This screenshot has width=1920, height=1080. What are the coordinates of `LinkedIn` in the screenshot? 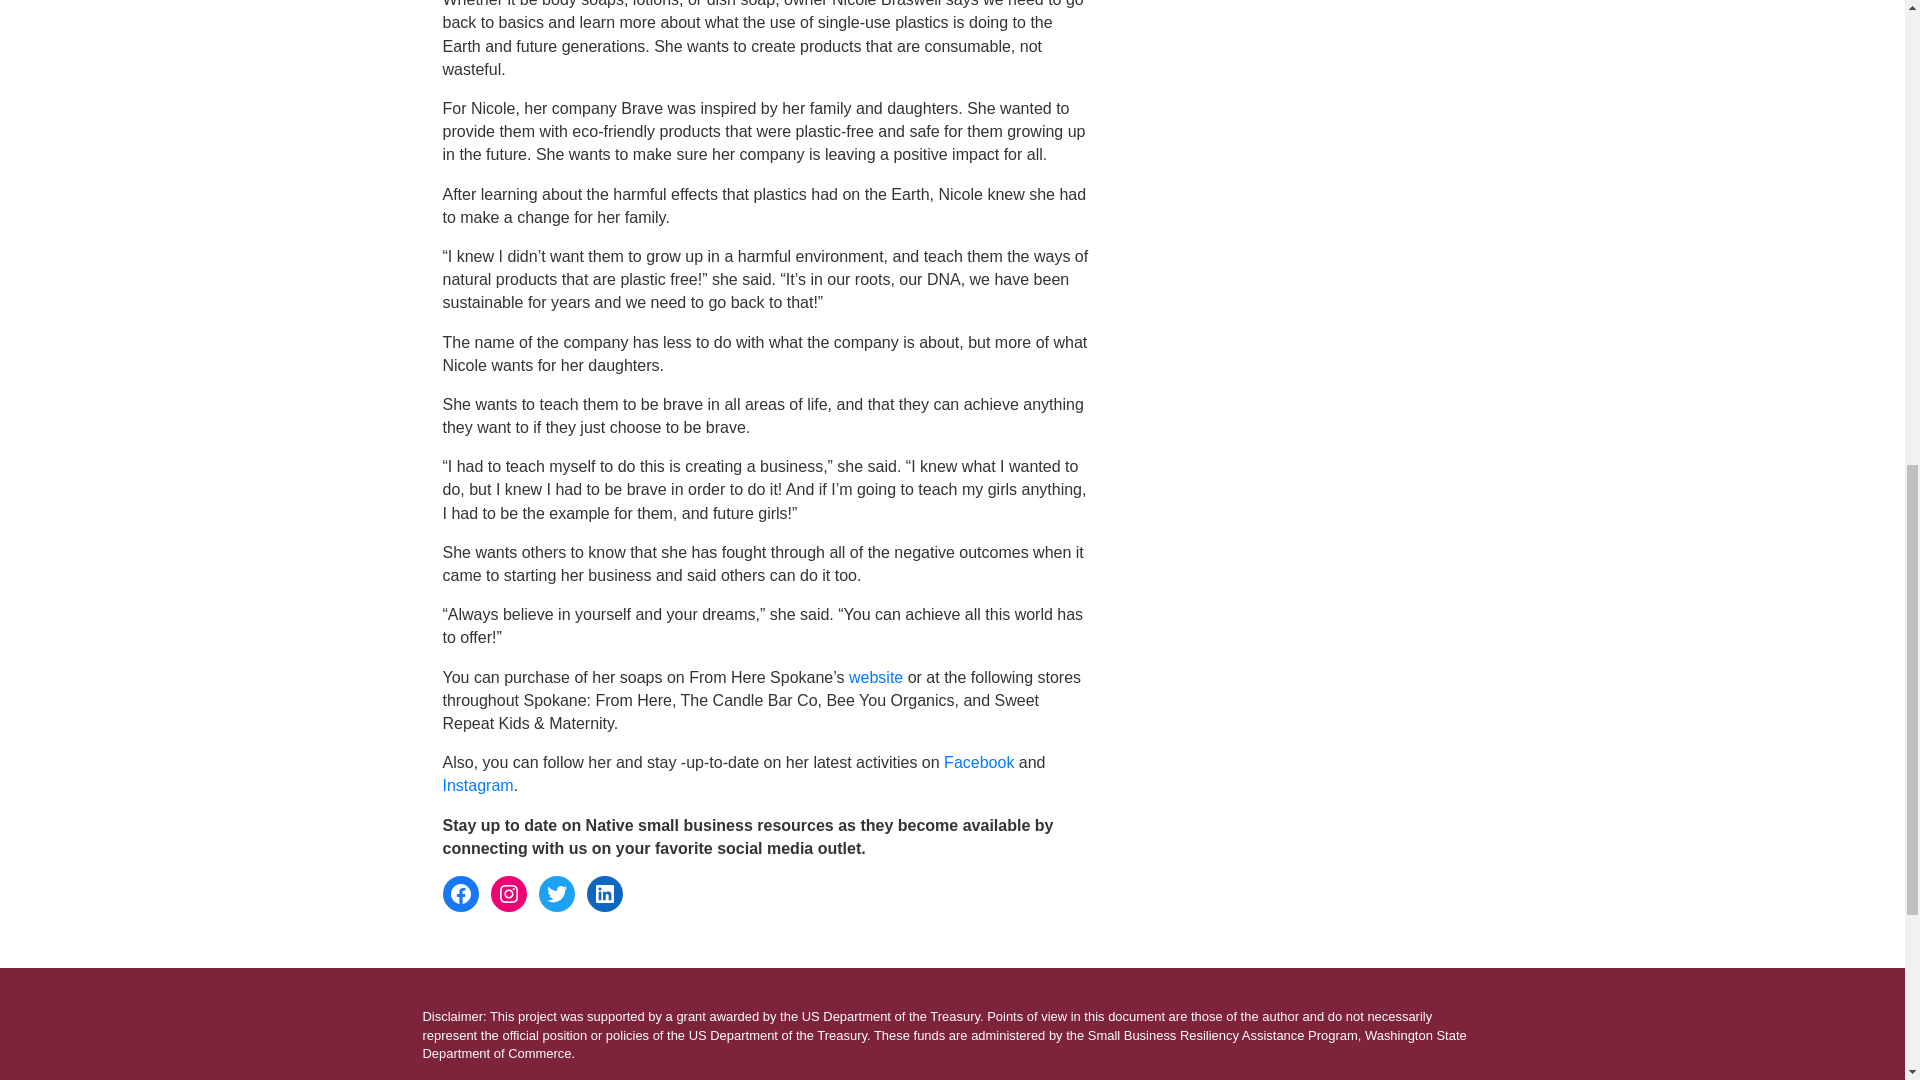 It's located at (604, 893).